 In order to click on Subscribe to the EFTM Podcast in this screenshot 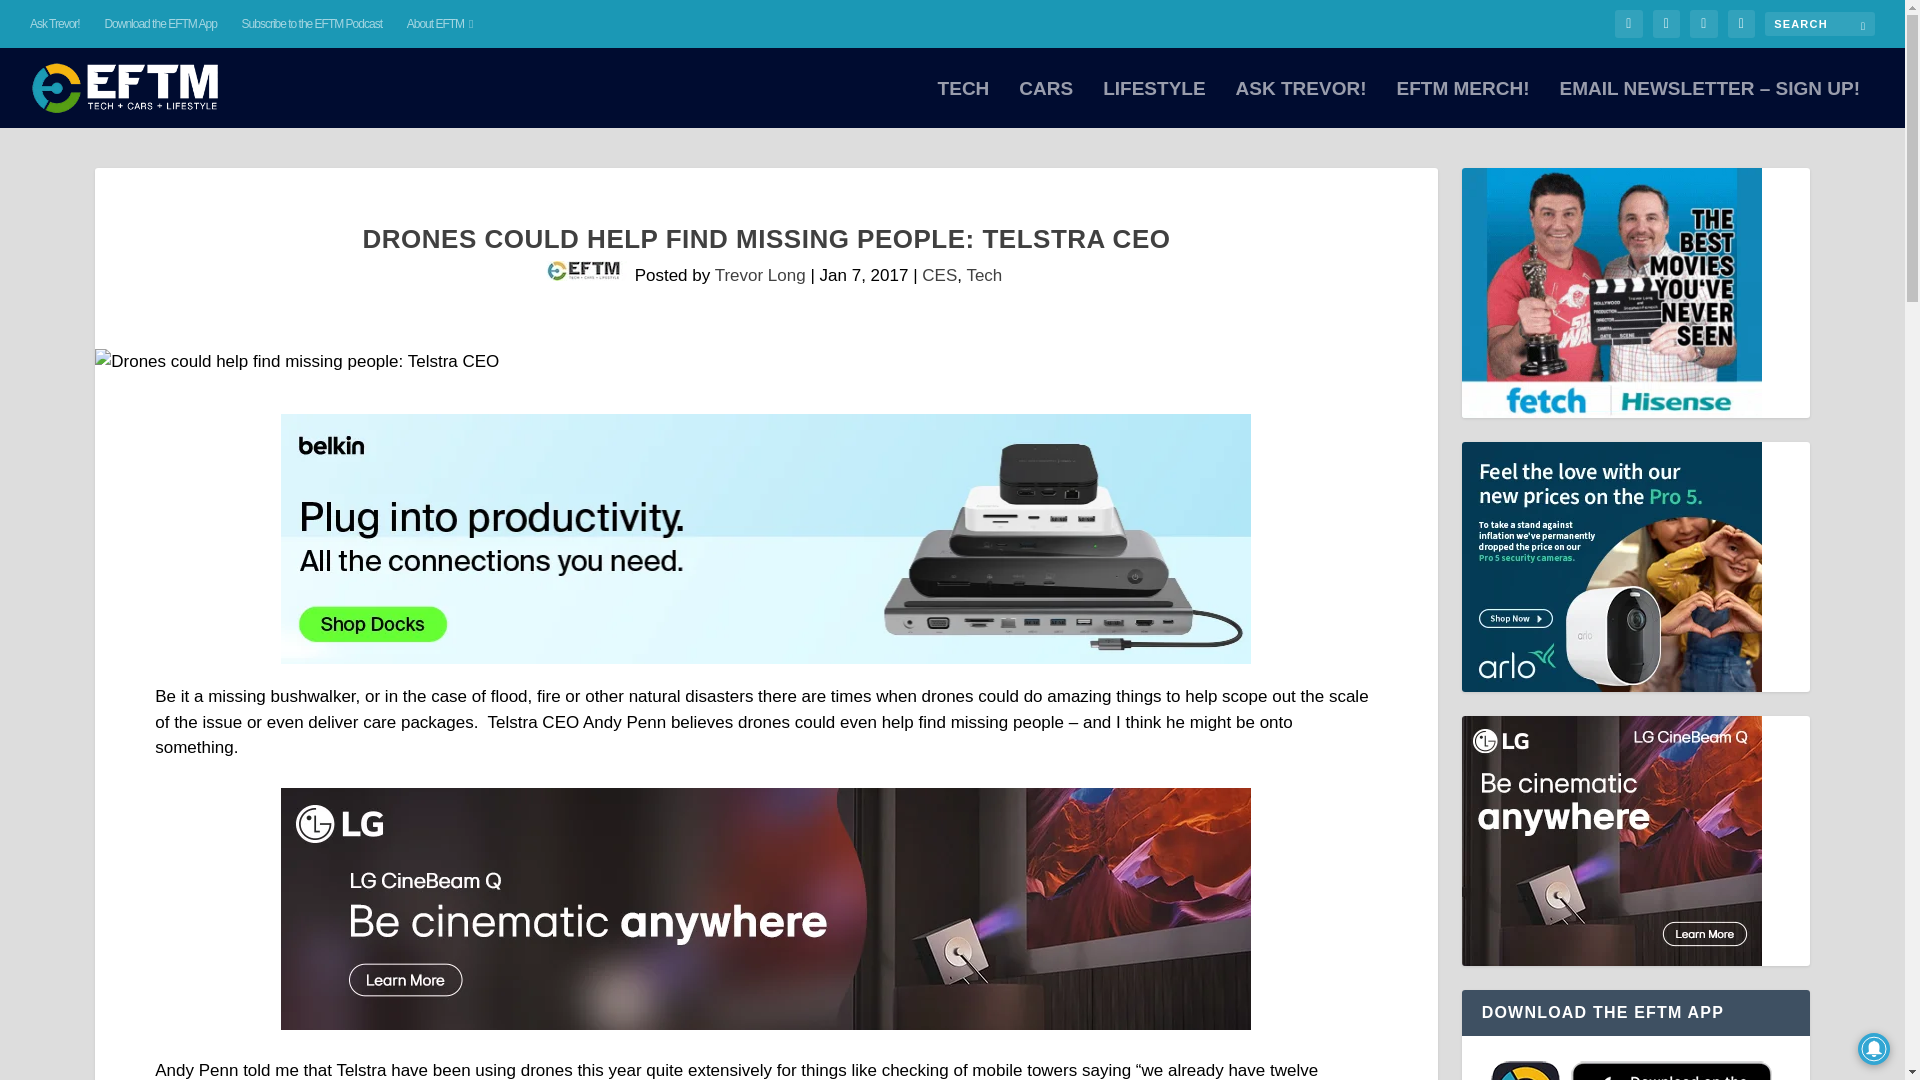, I will do `click(312, 24)`.